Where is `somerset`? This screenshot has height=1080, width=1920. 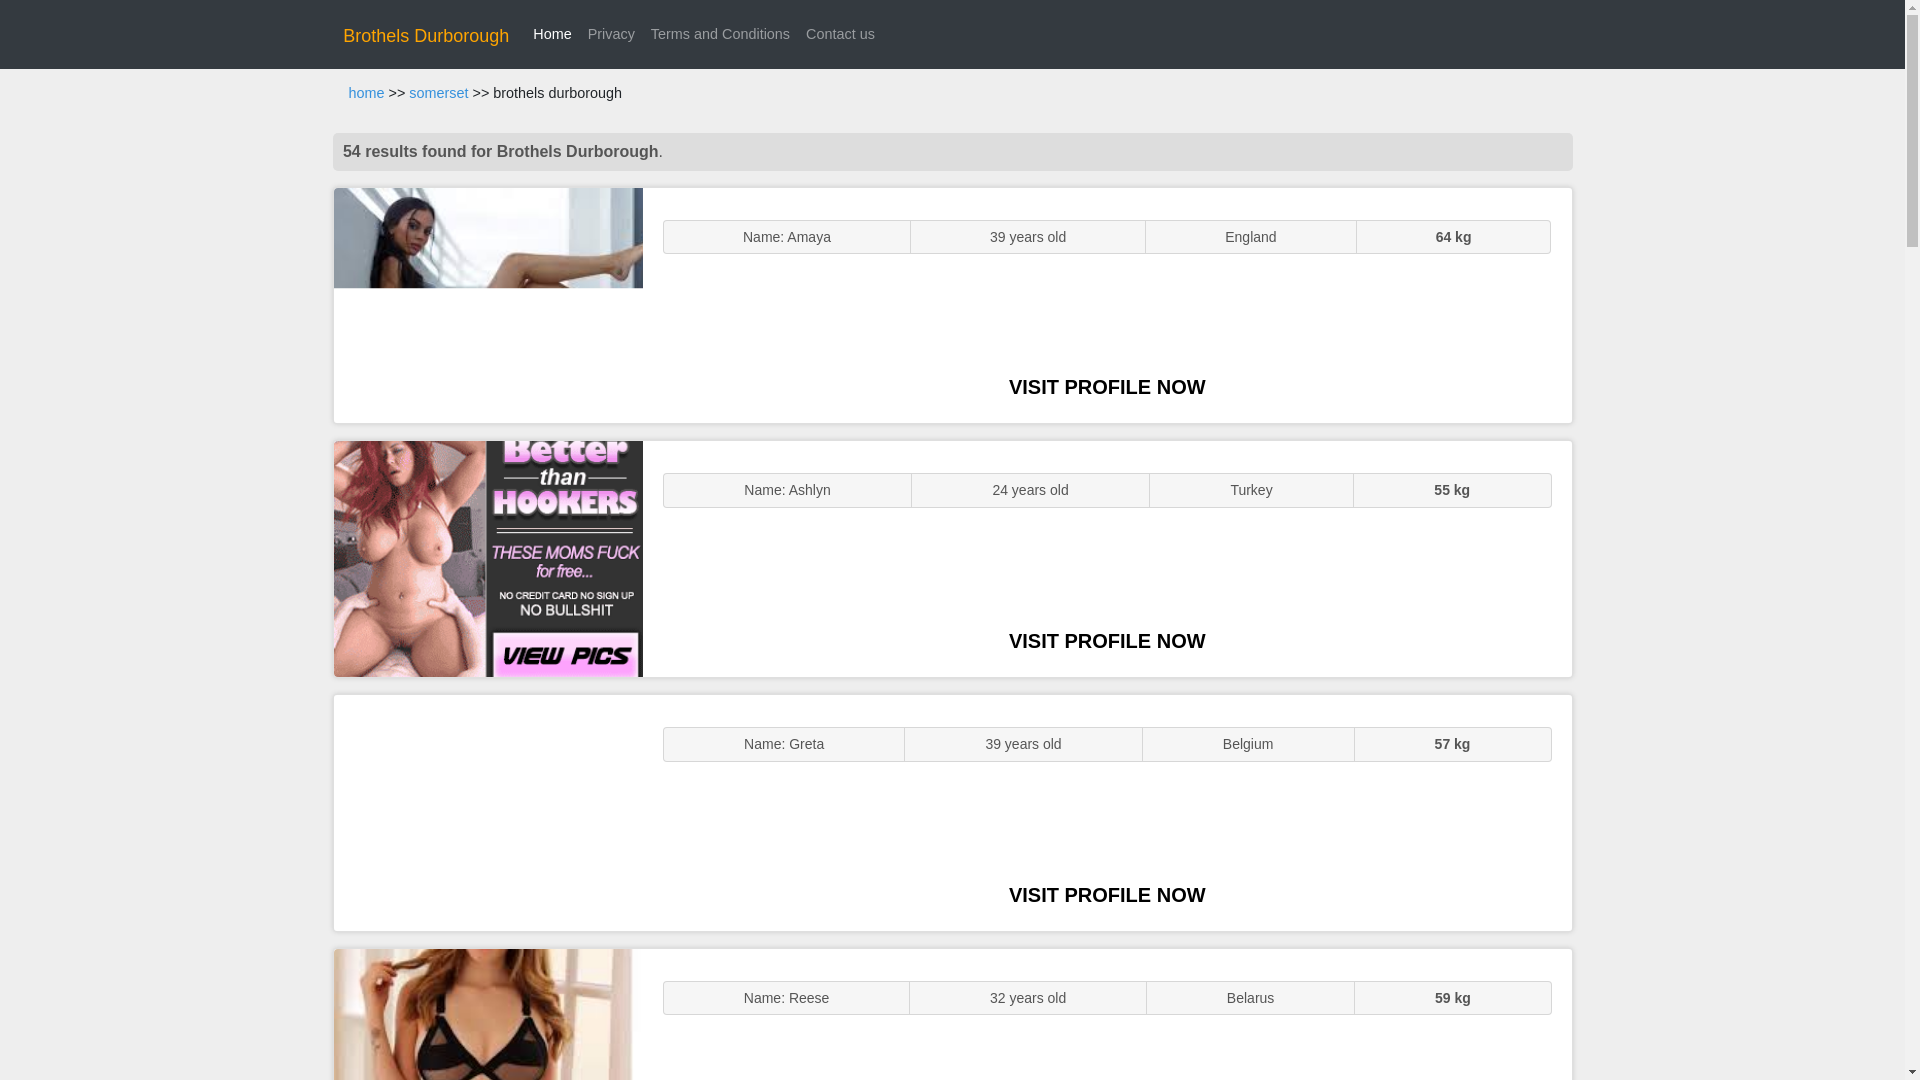 somerset is located at coordinates (438, 93).